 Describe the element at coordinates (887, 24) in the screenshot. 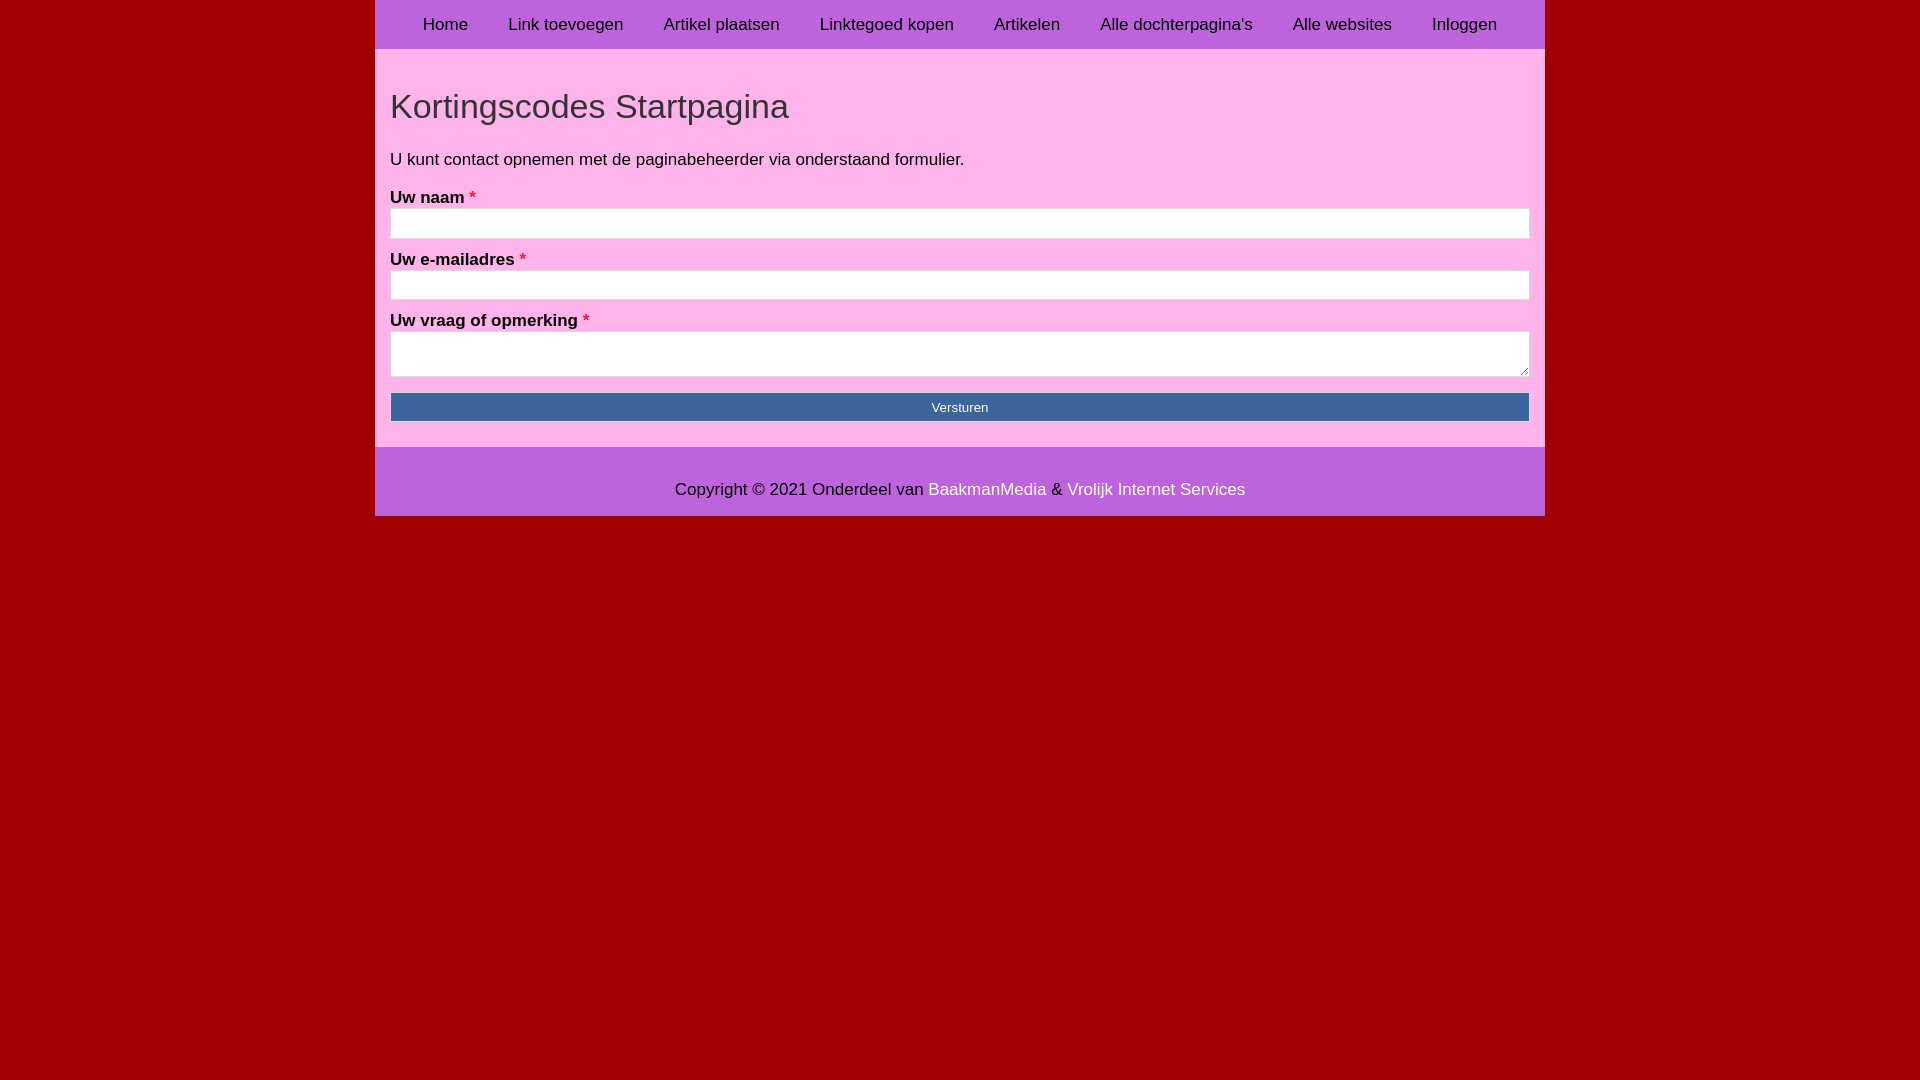

I see `Linktegoed kopen` at that location.